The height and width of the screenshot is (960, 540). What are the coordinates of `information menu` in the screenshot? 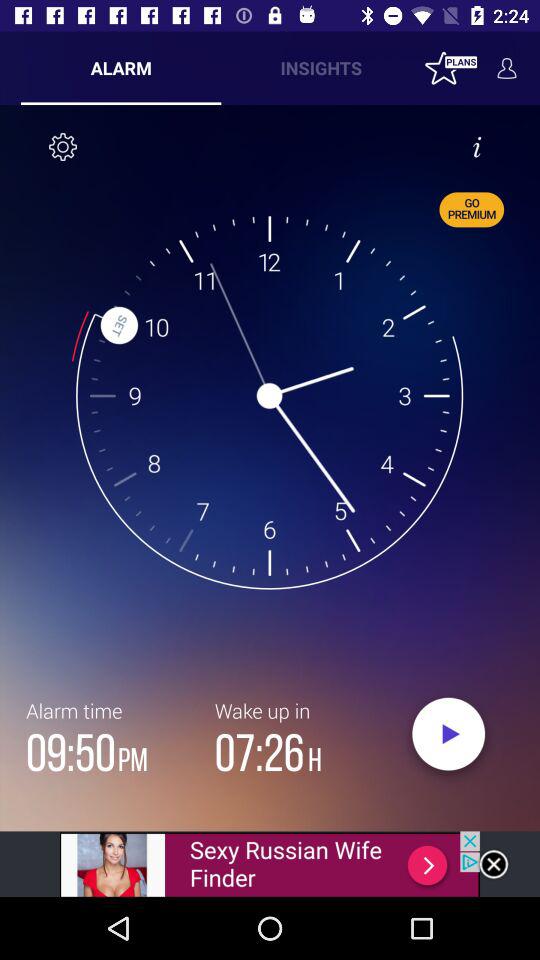 It's located at (477, 147).